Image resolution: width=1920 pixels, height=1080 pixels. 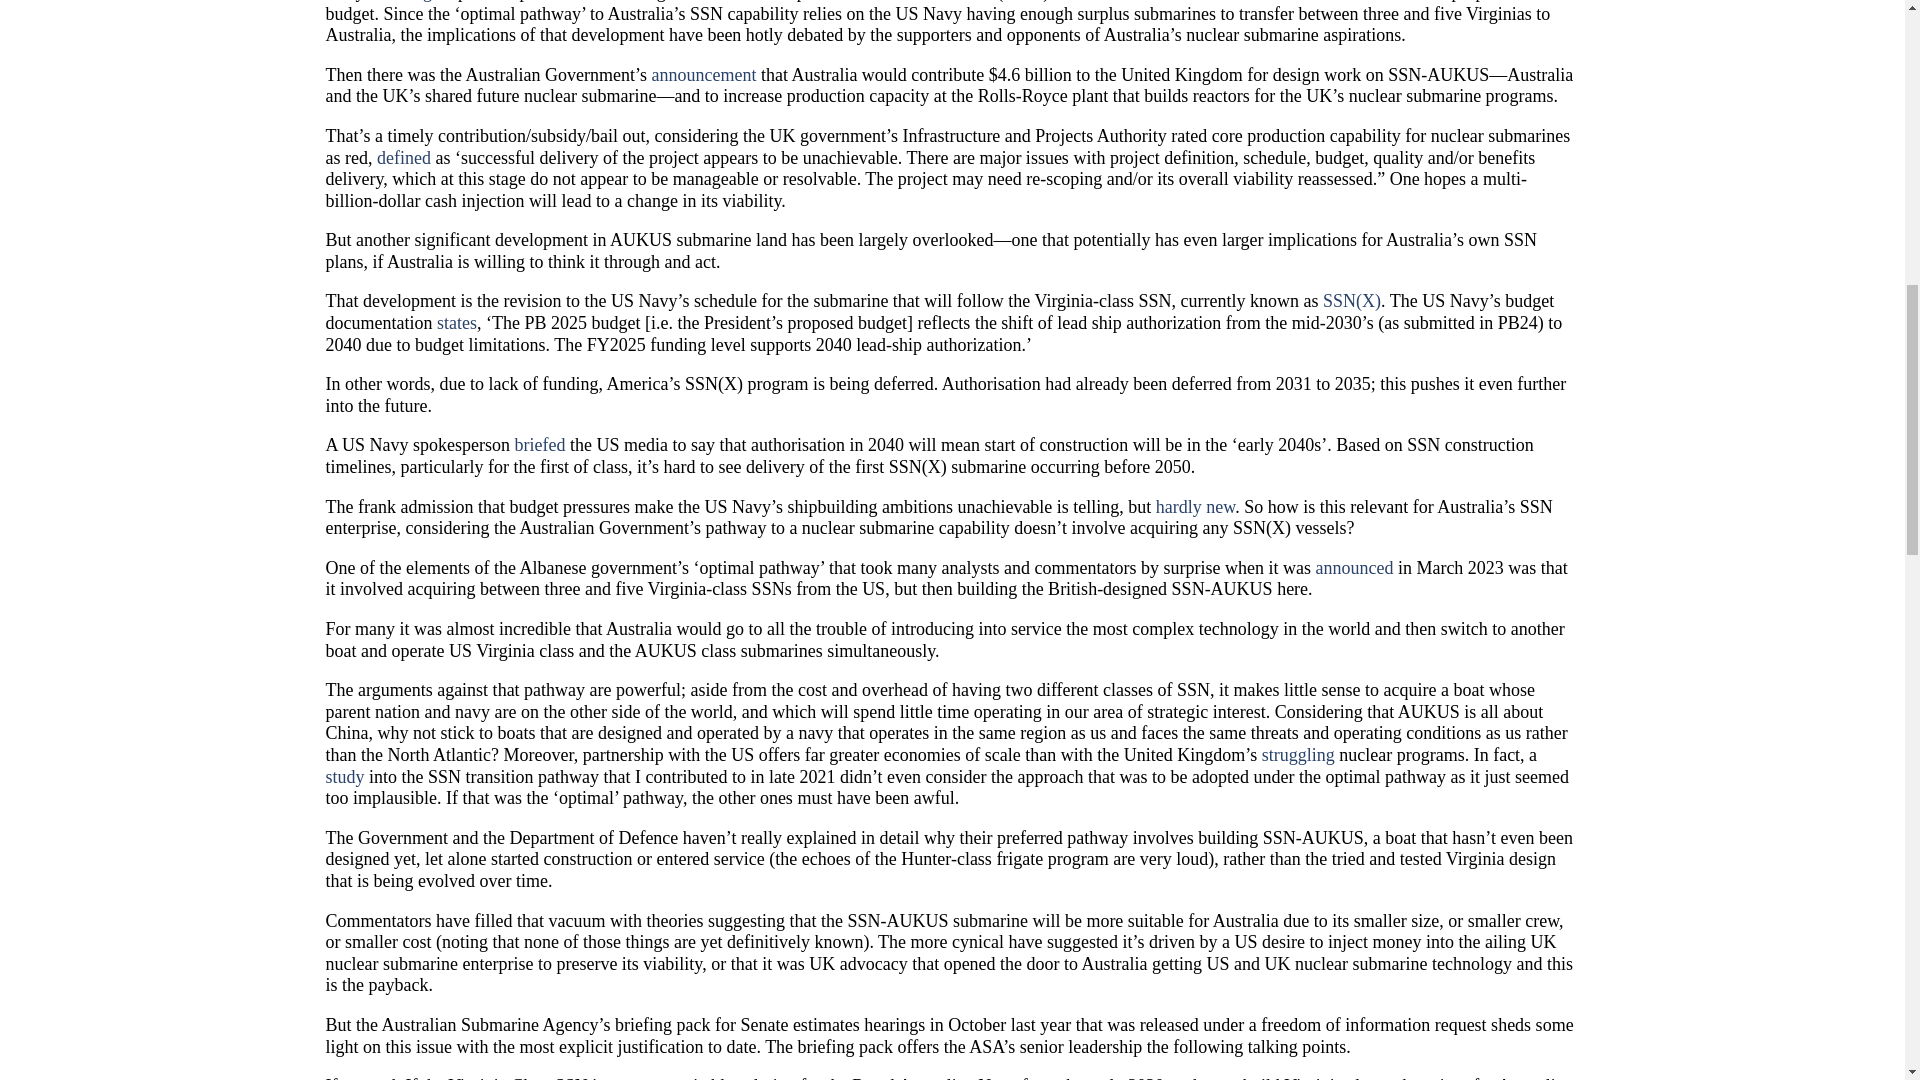 What do you see at coordinates (400, 1) in the screenshot?
I see `reducing` at bounding box center [400, 1].